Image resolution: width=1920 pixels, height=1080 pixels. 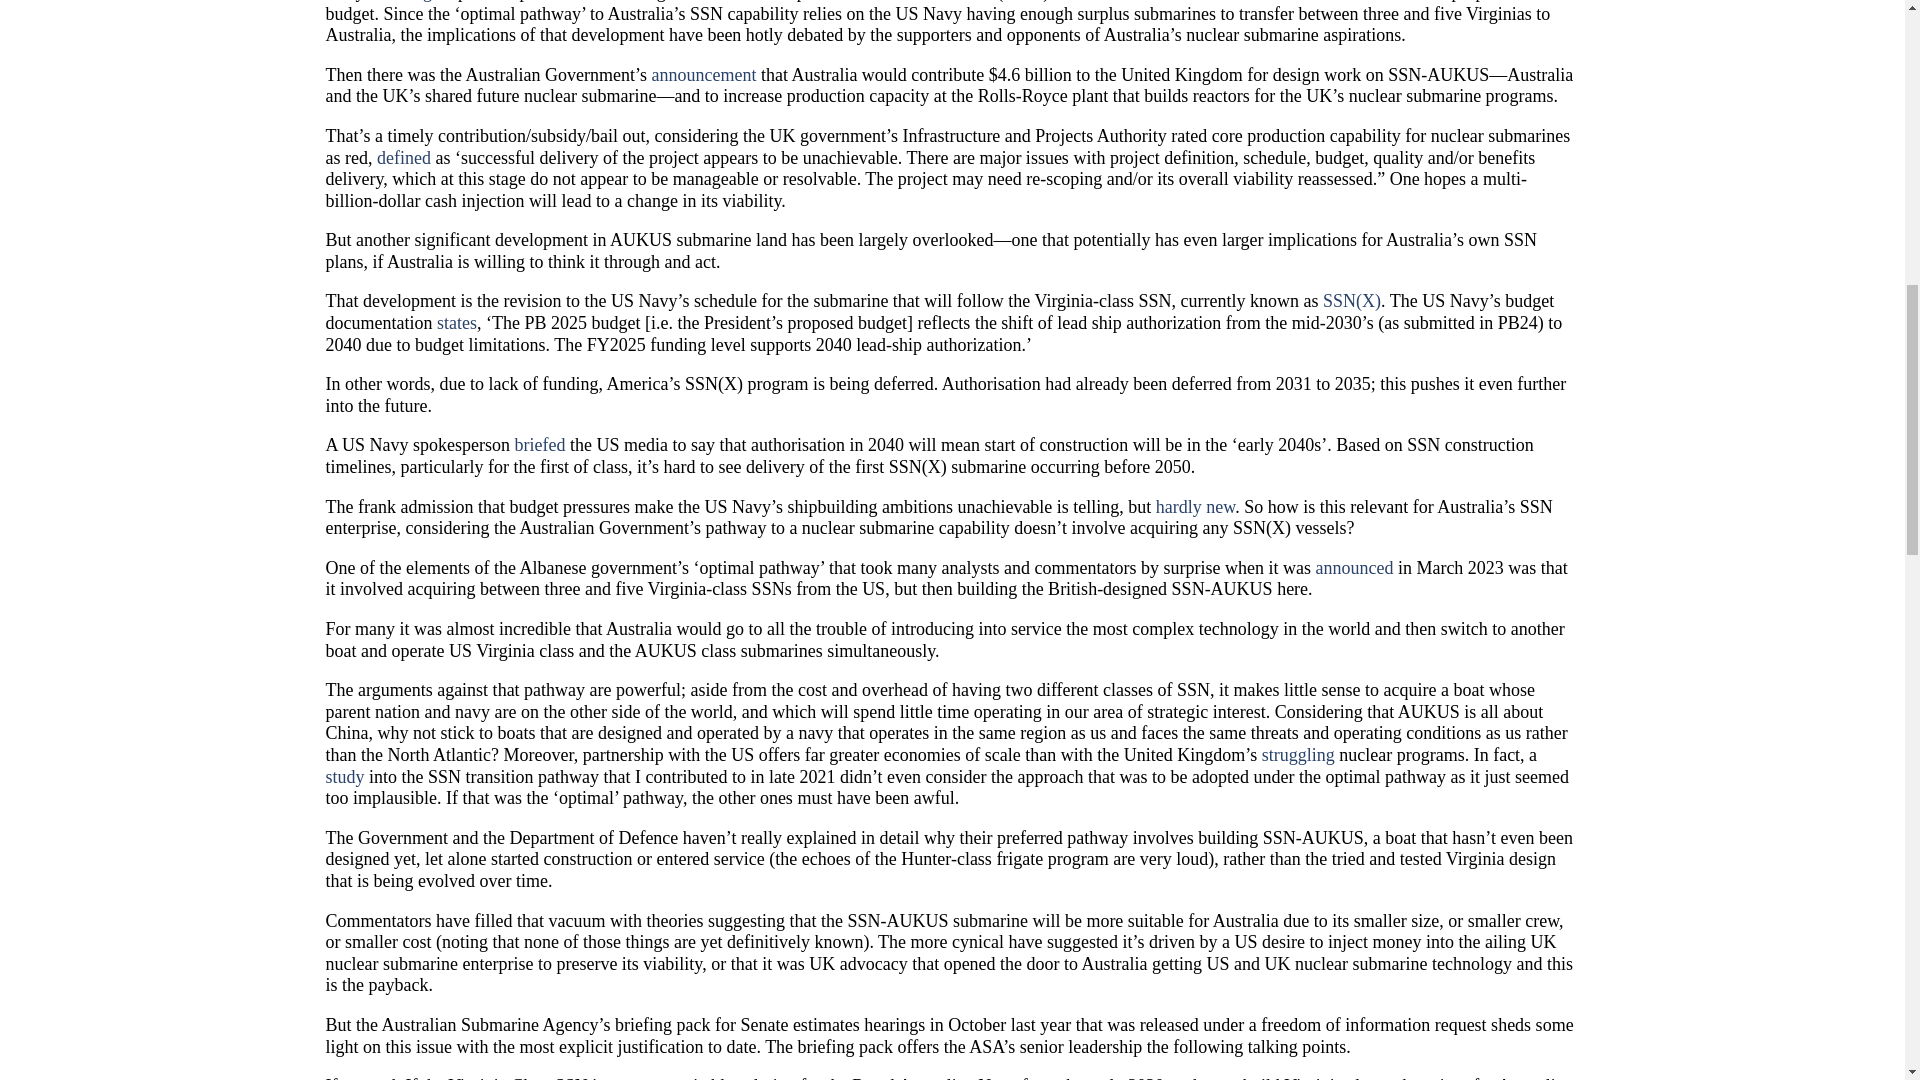 What do you see at coordinates (400, 1) in the screenshot?
I see `reducing` at bounding box center [400, 1].